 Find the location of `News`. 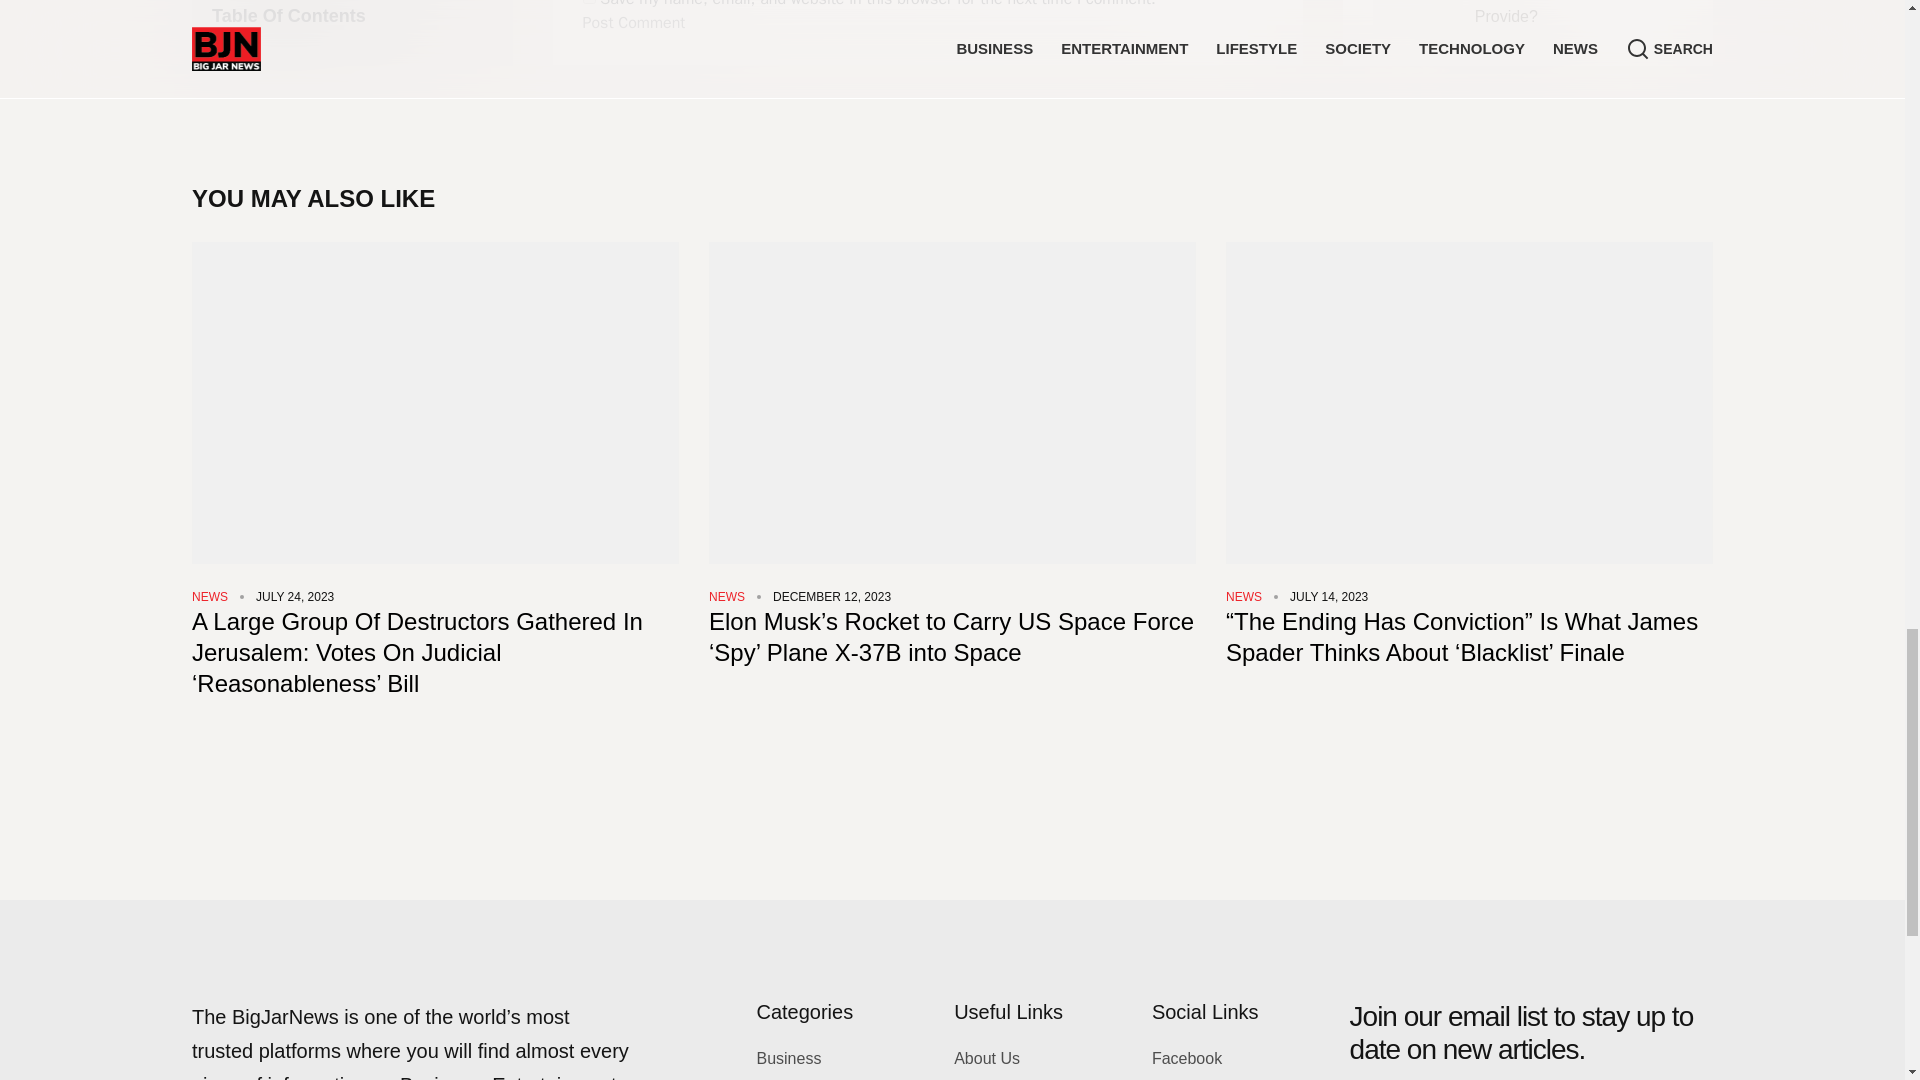

News is located at coordinates (726, 596).